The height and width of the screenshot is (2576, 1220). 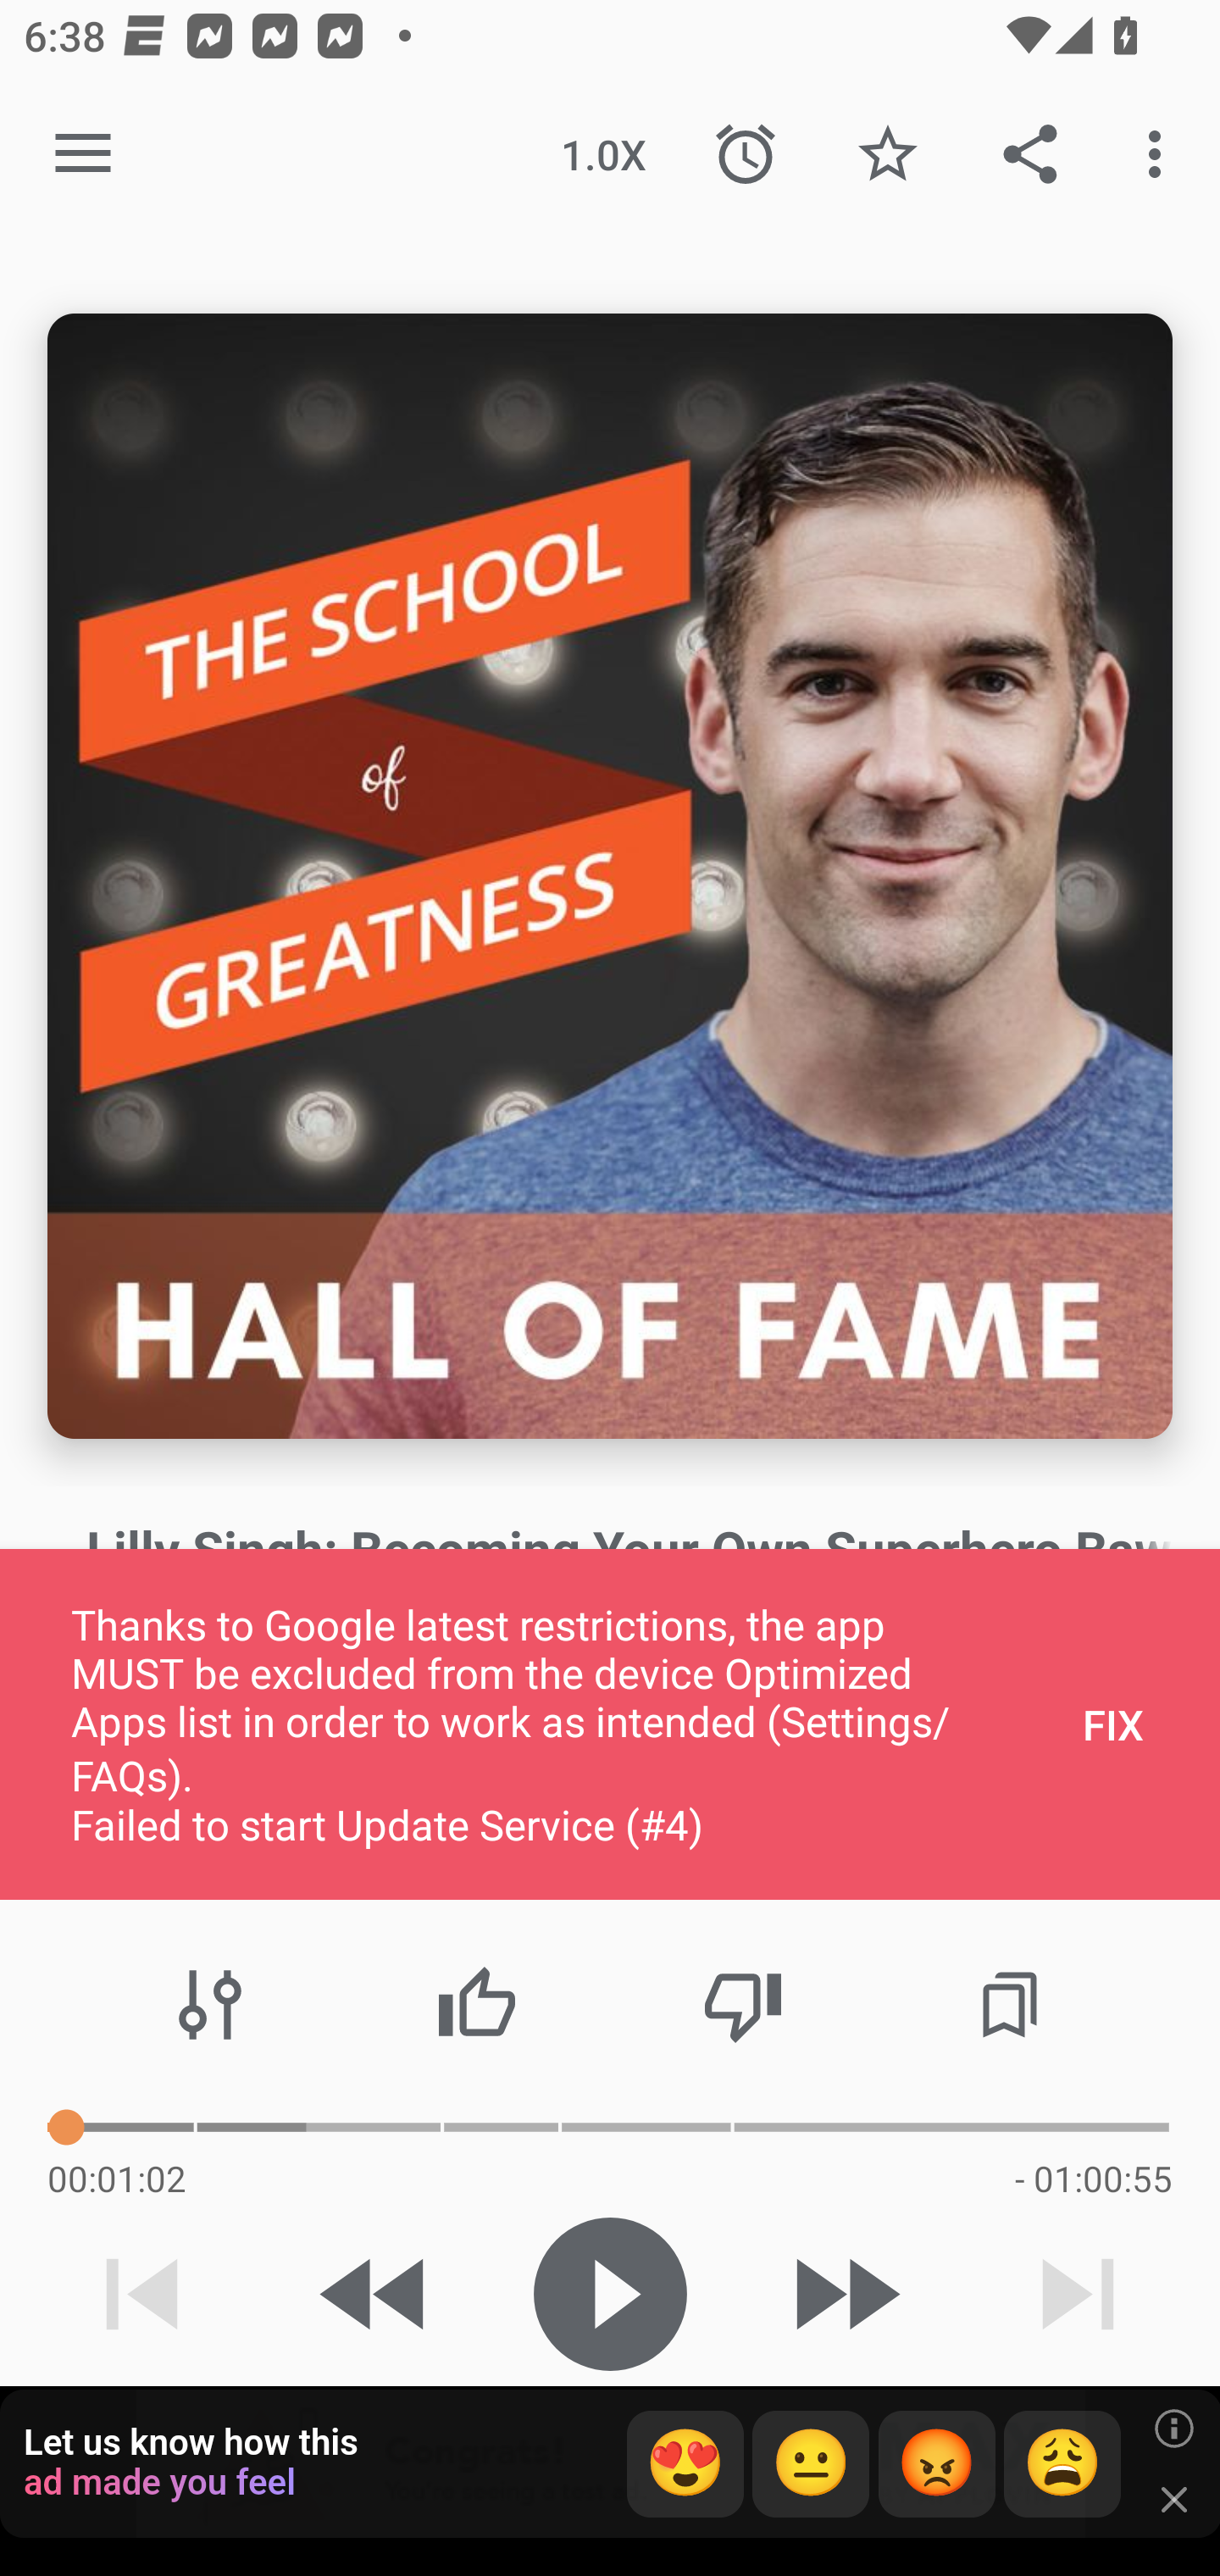 I want to click on 1.0X, so click(x=603, y=154).